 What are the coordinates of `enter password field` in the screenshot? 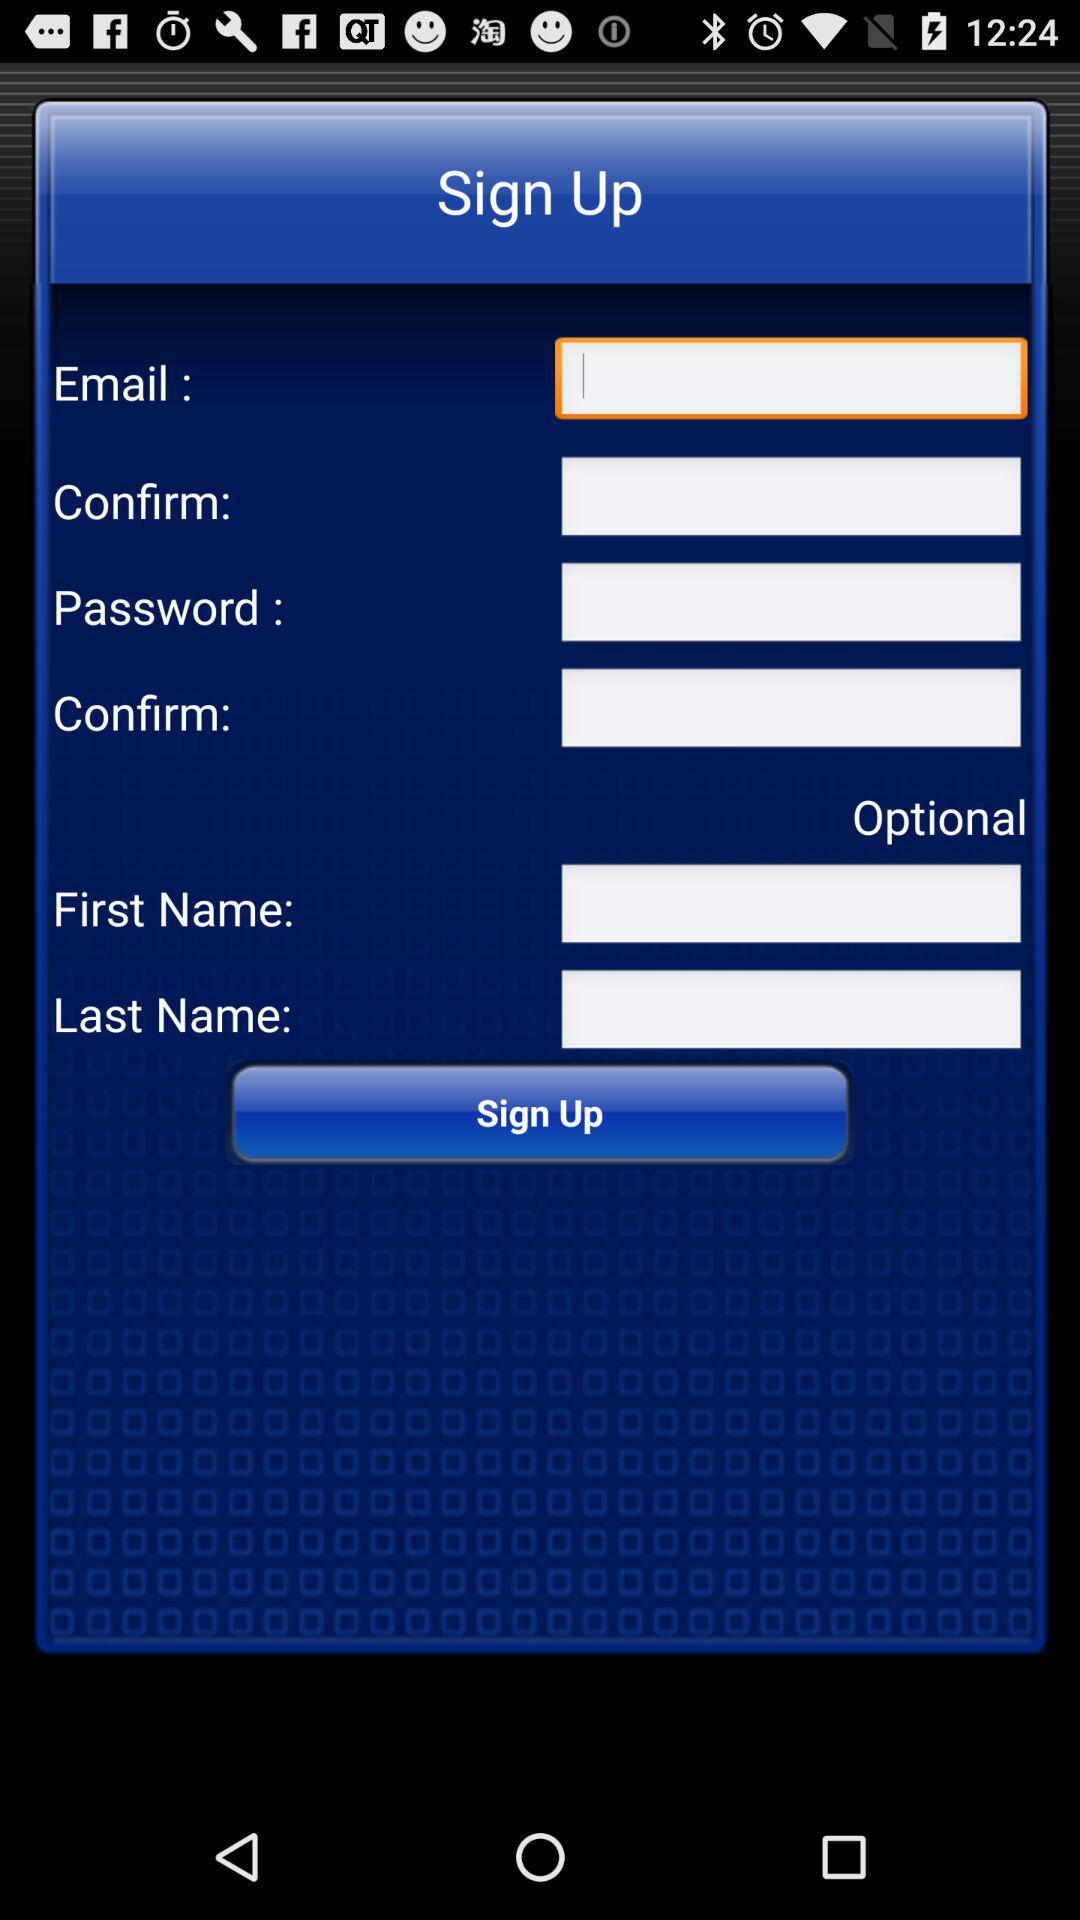 It's located at (791, 712).